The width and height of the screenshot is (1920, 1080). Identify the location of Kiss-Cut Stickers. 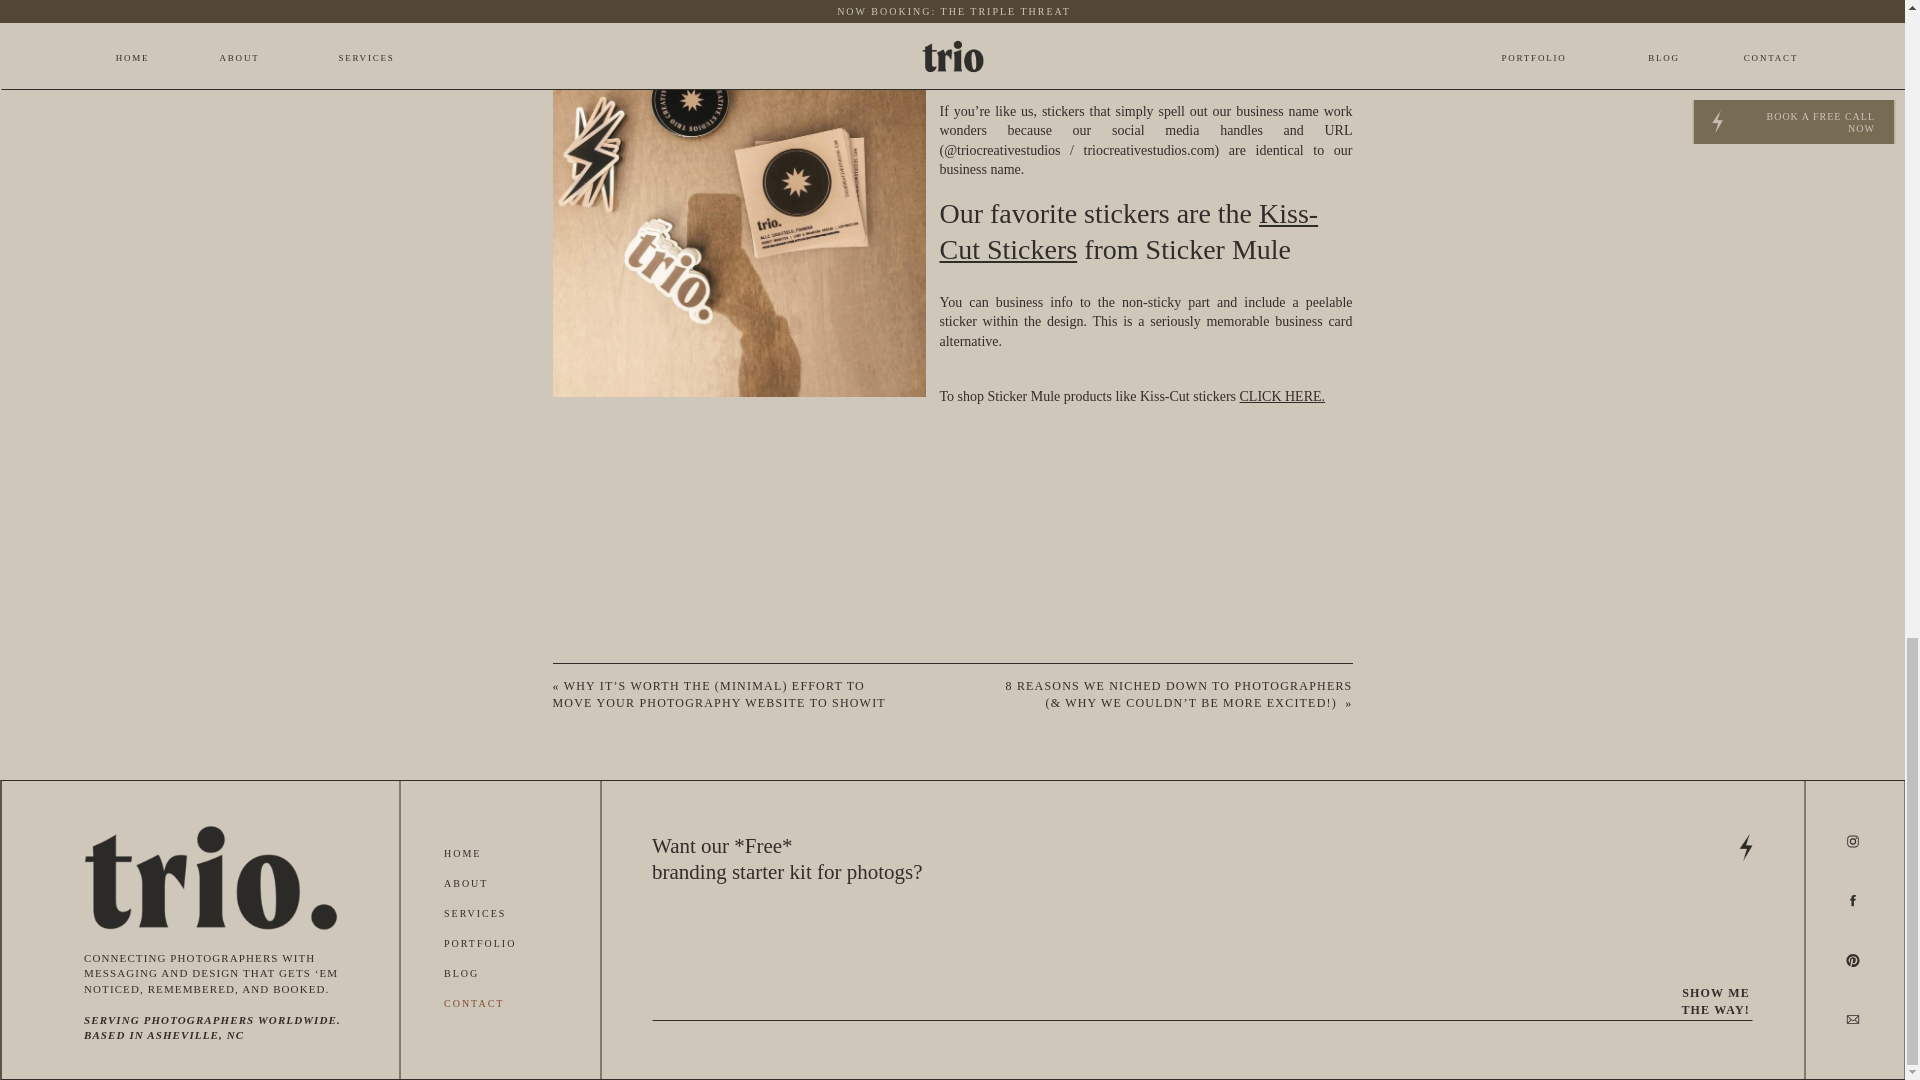
(1130, 230).